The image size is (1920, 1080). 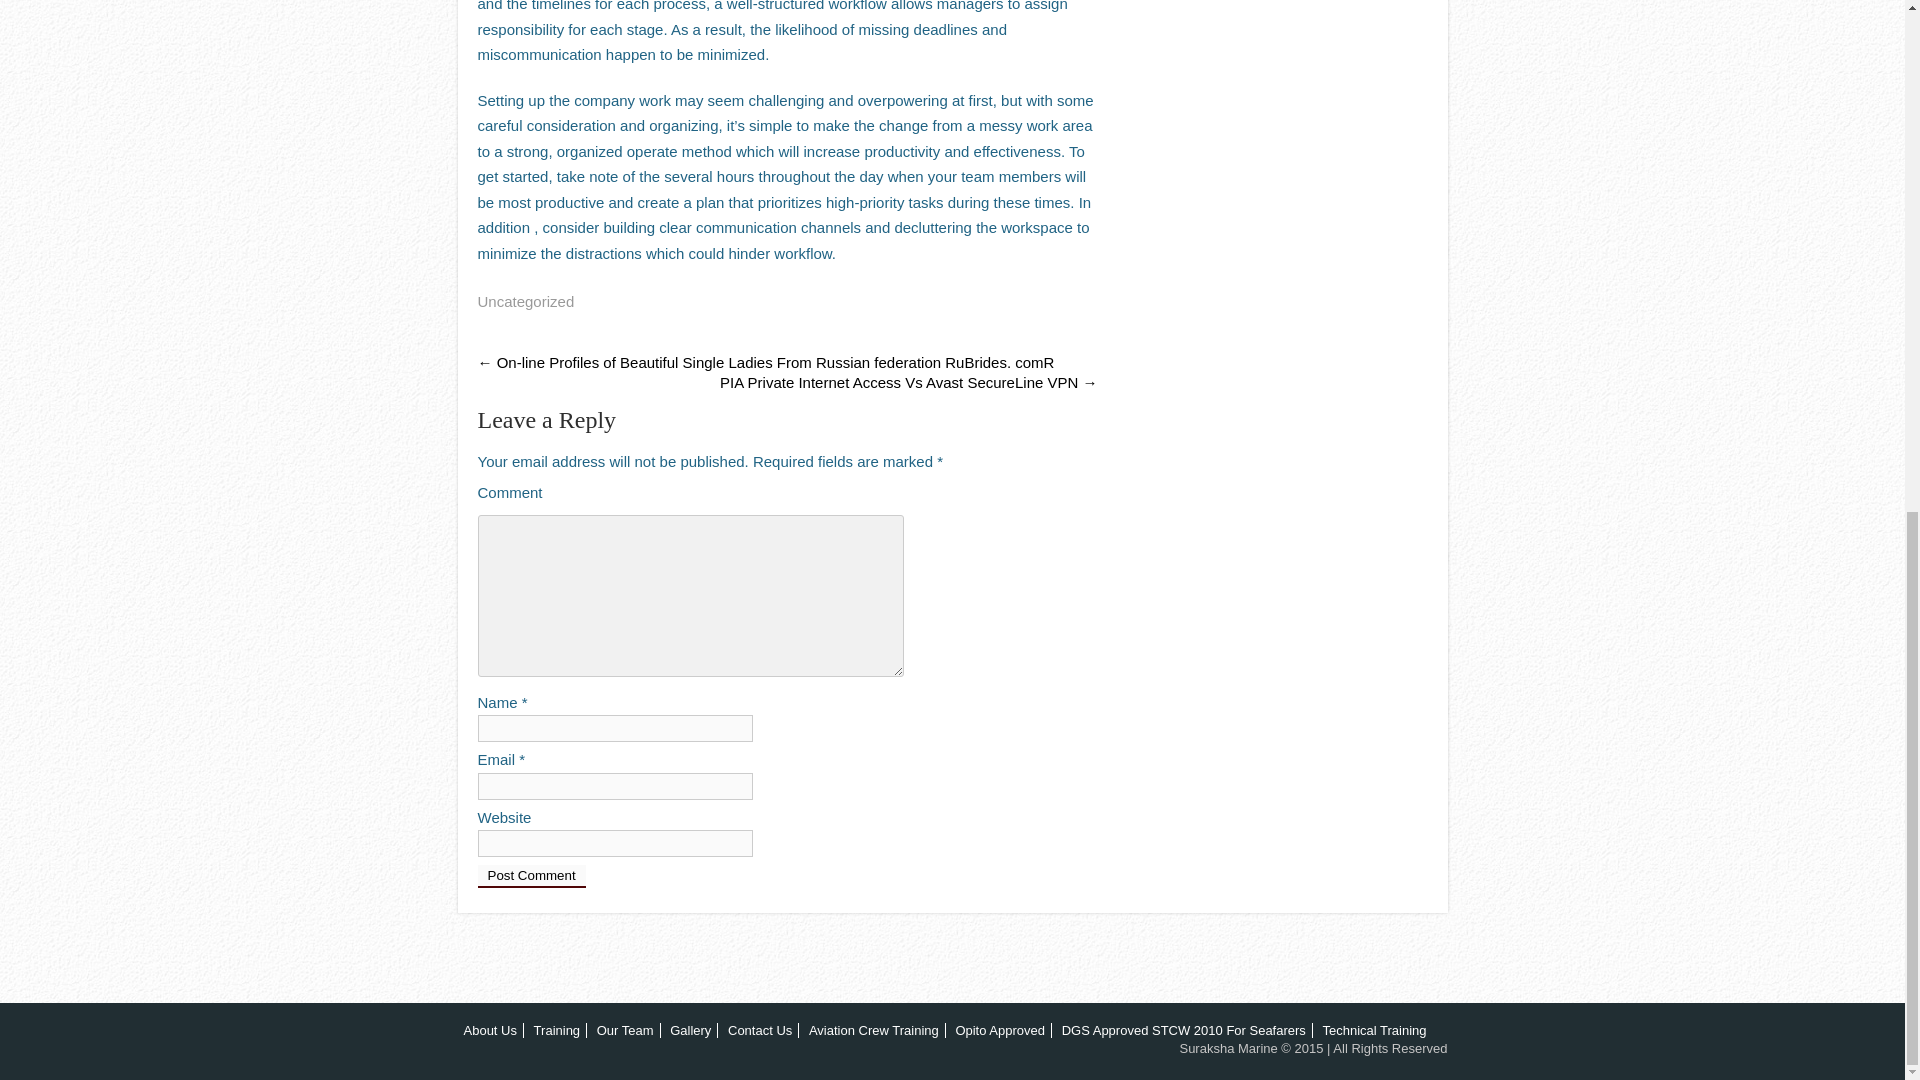 What do you see at coordinates (526, 300) in the screenshot?
I see `Uncategorized` at bounding box center [526, 300].